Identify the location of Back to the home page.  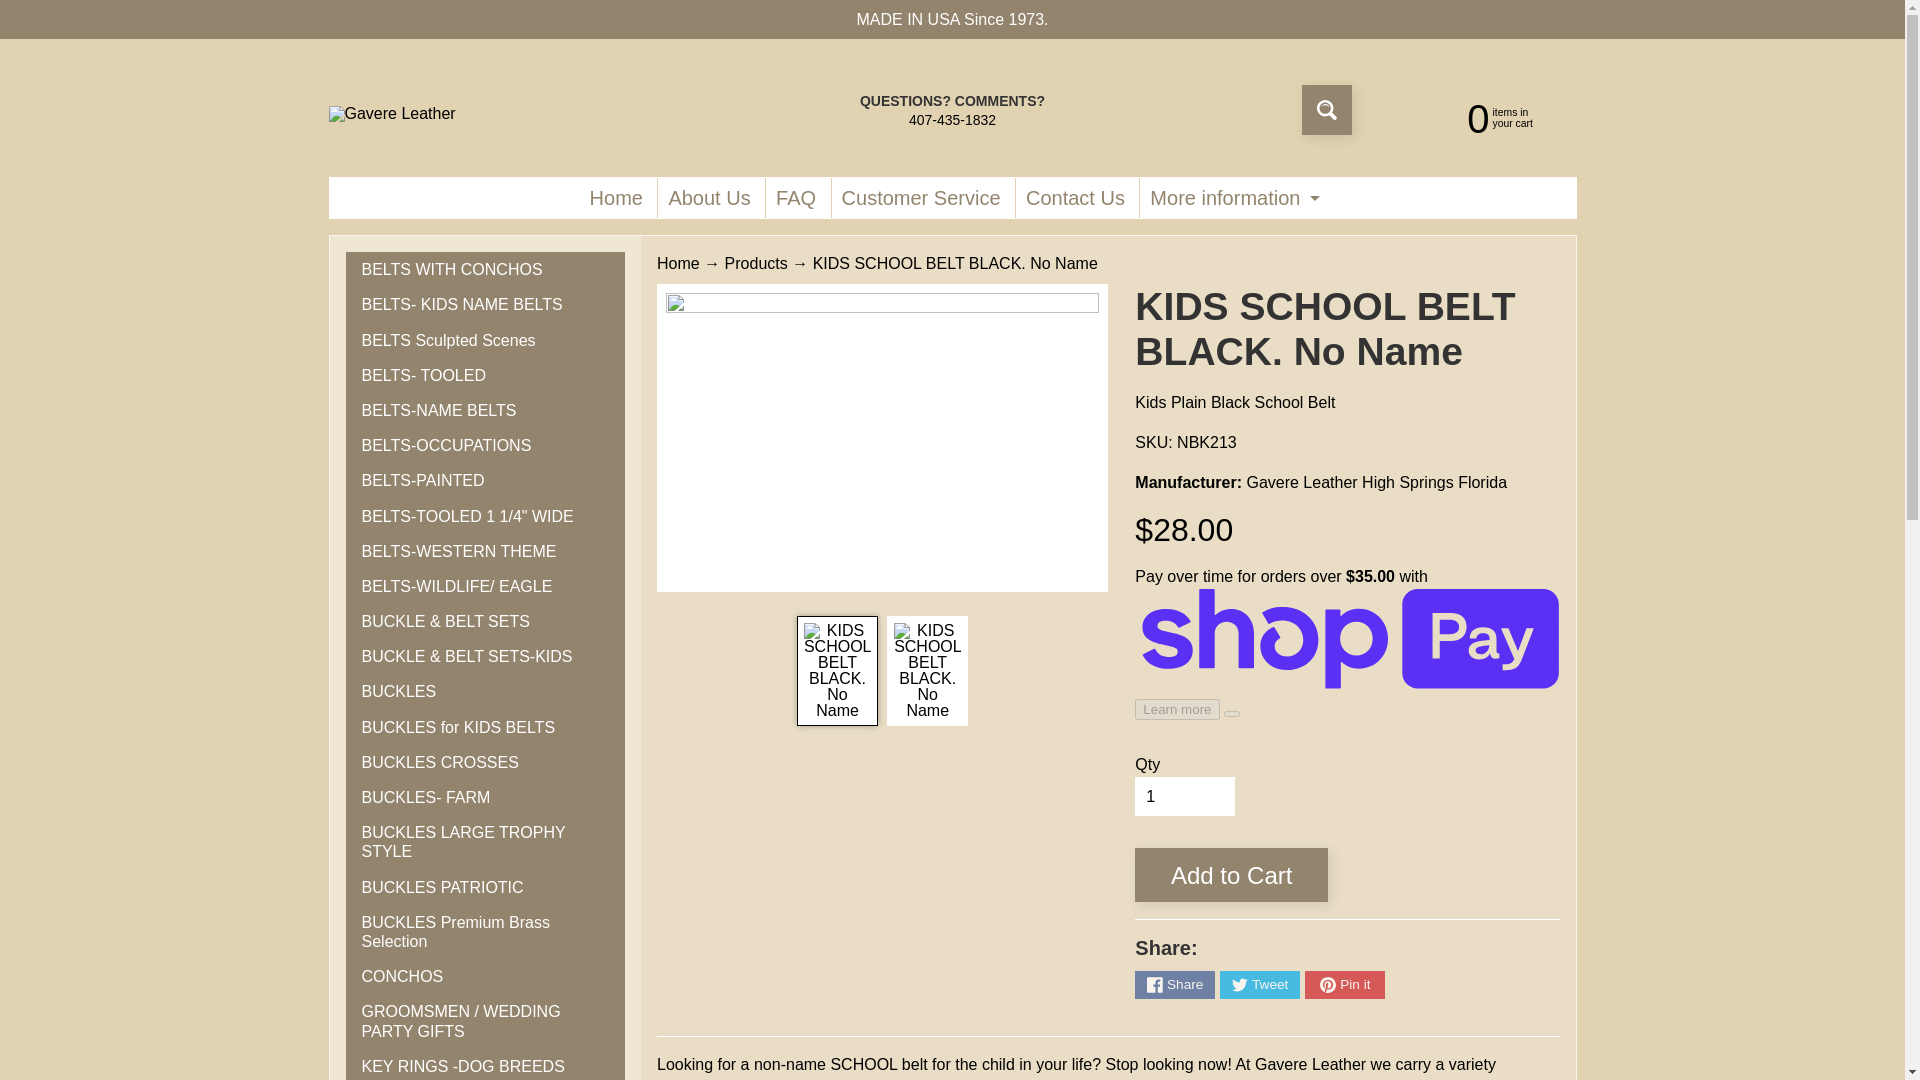
(678, 263).